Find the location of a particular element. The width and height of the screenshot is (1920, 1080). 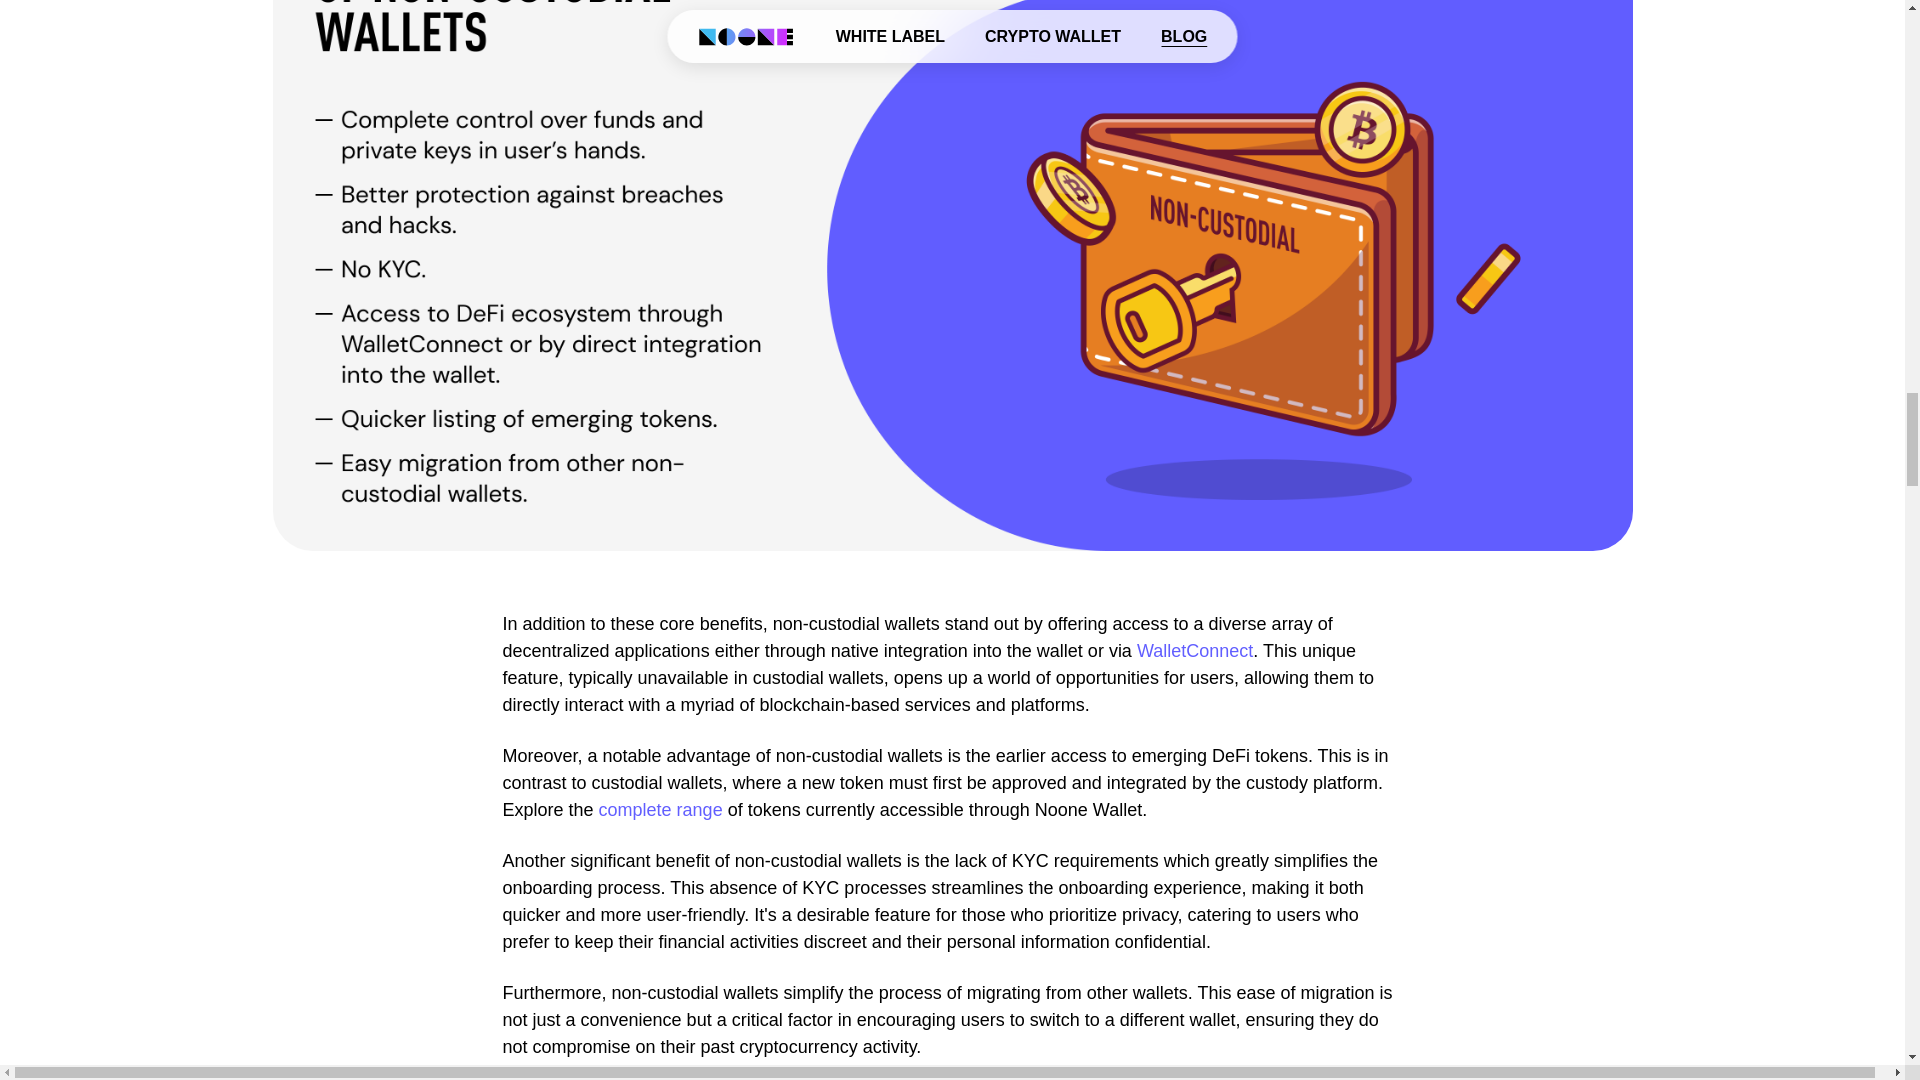

WalletConnect is located at coordinates (1194, 650).